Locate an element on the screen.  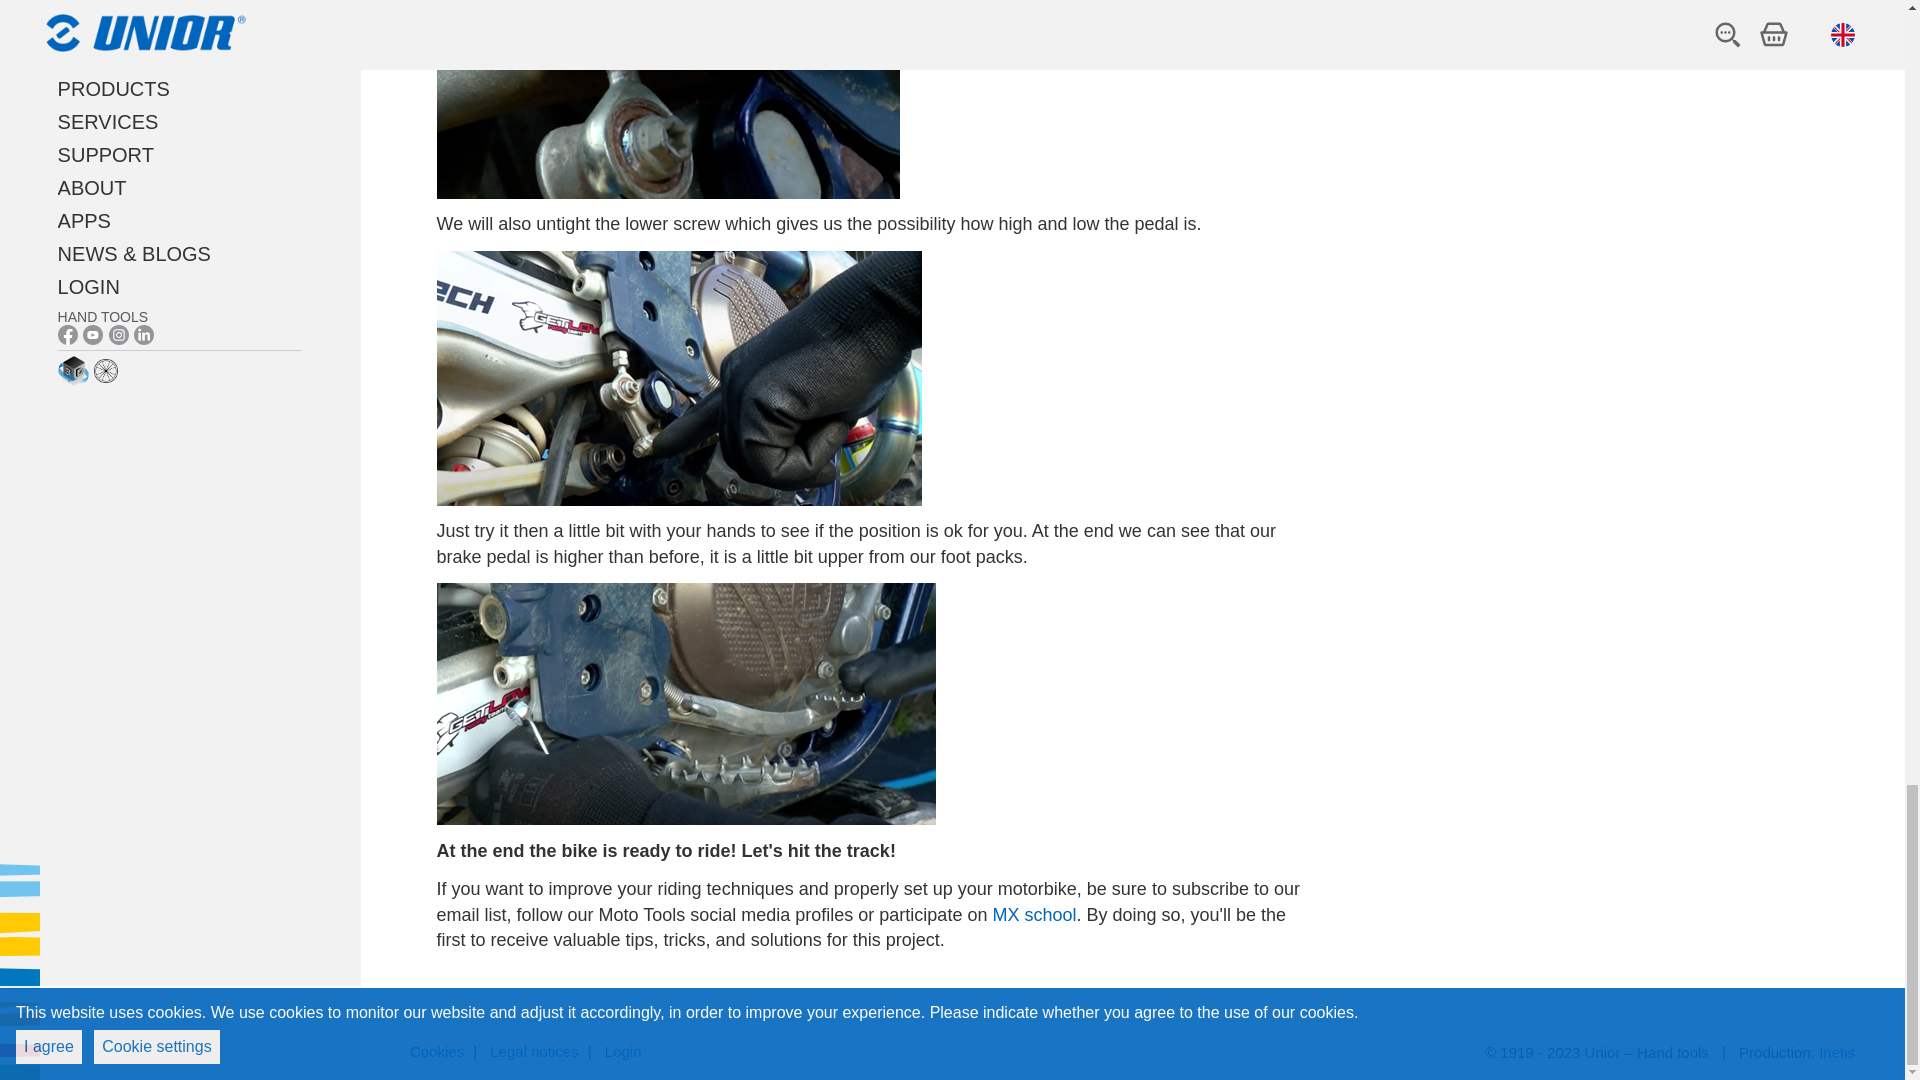
MX school is located at coordinates (1034, 914).